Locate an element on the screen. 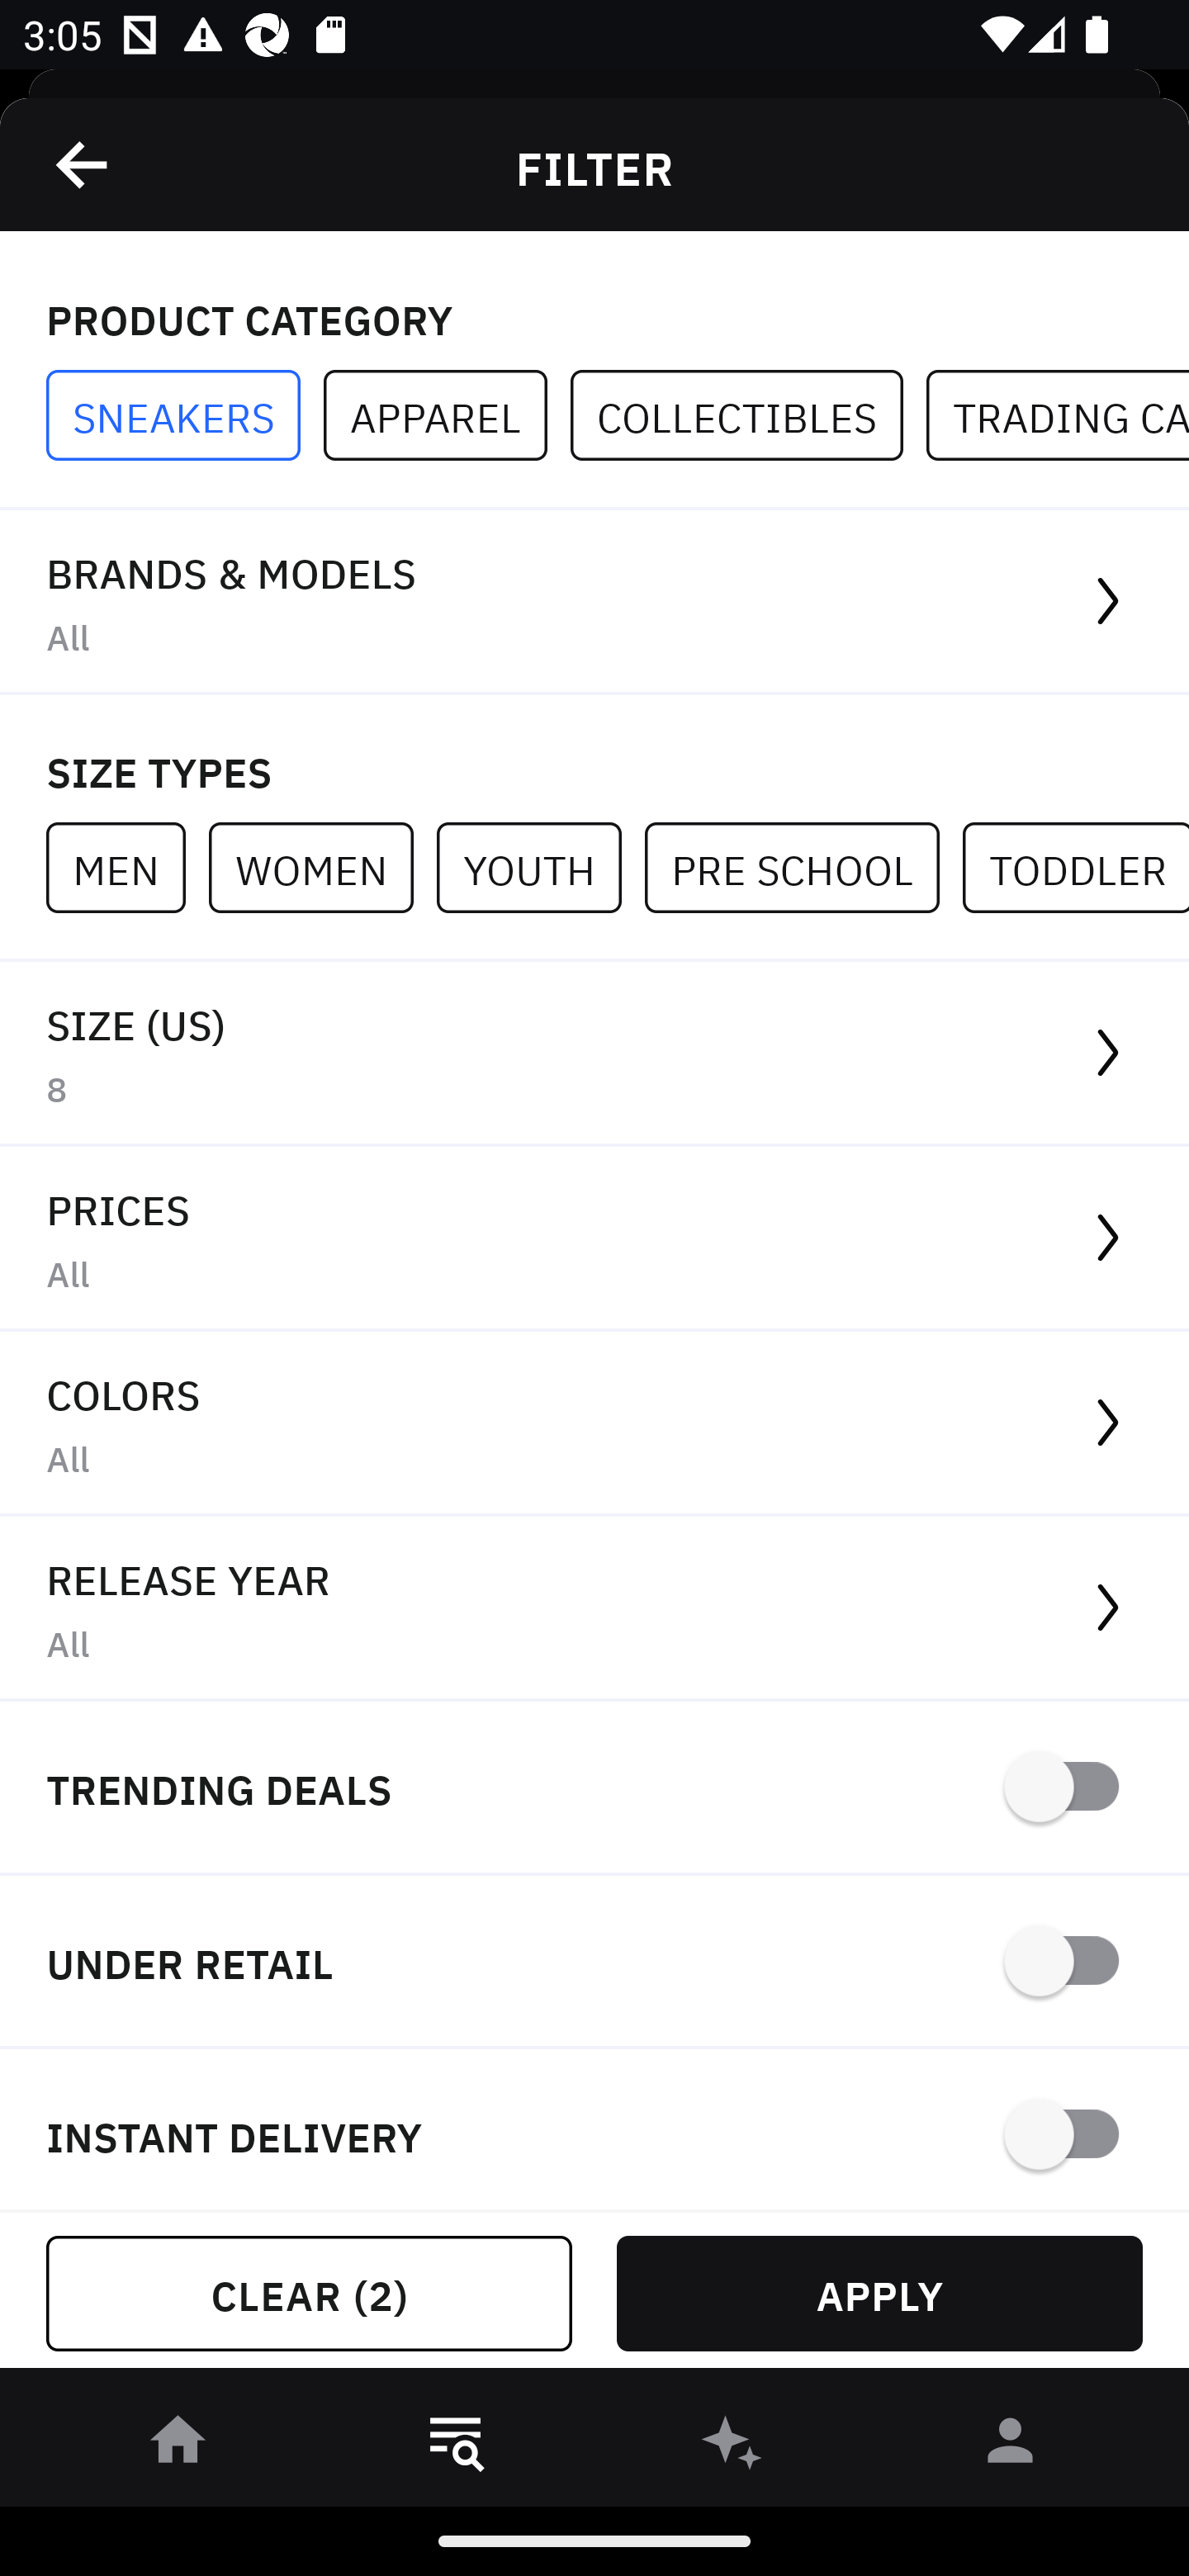  SIZE (US) 8 is located at coordinates (594, 1054).